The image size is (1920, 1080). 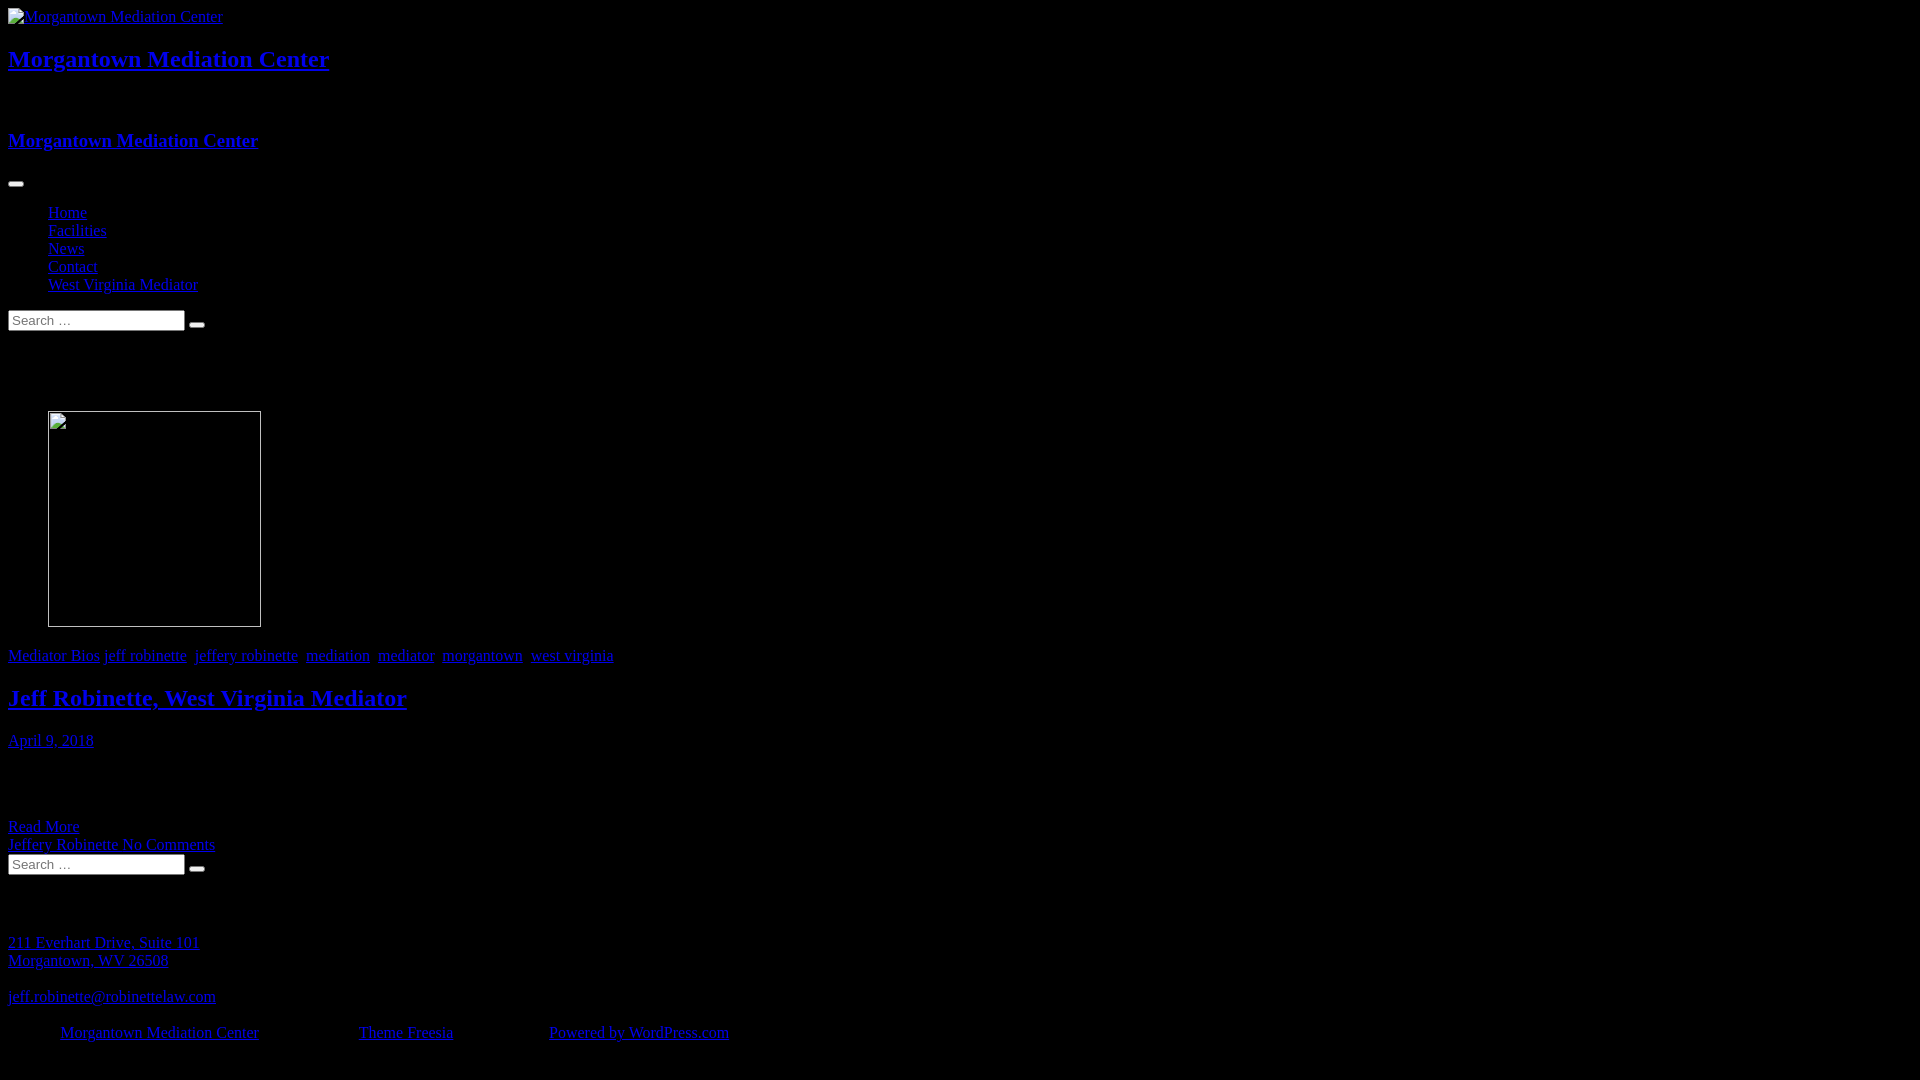 I want to click on News, so click(x=66, y=248).